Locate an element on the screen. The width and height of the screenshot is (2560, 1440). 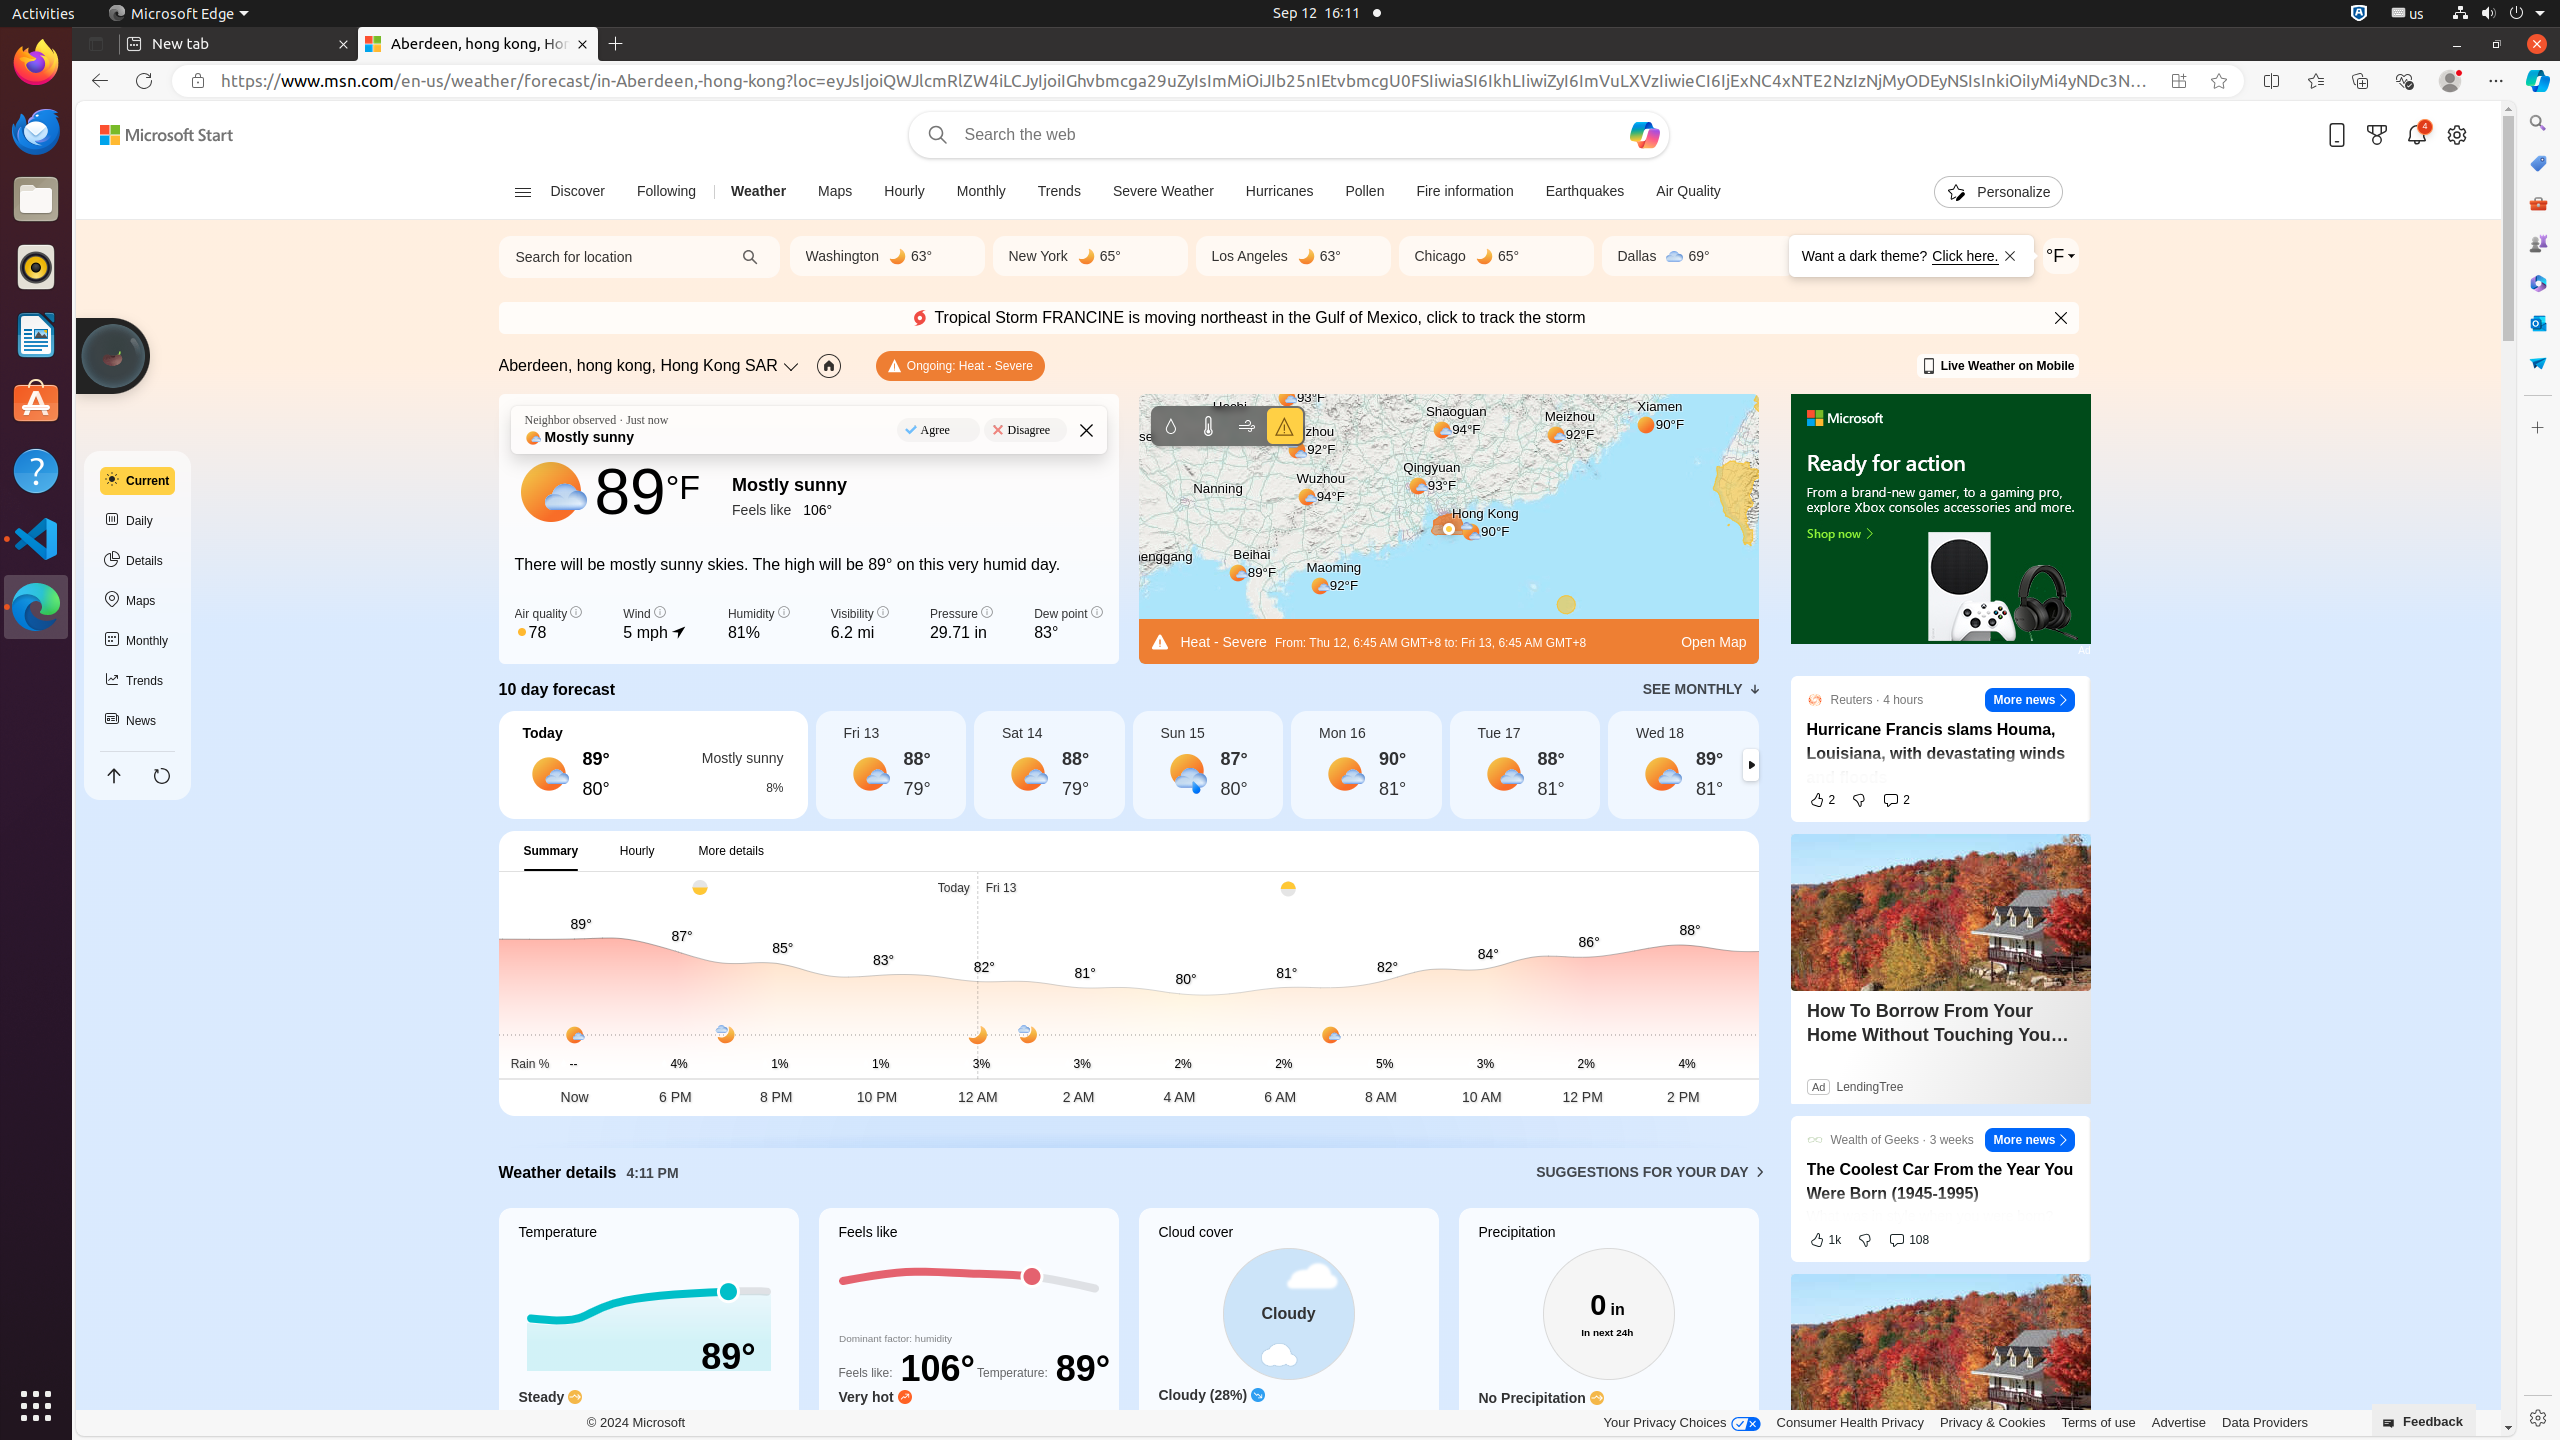
Air Quality is located at coordinates (1688, 192).